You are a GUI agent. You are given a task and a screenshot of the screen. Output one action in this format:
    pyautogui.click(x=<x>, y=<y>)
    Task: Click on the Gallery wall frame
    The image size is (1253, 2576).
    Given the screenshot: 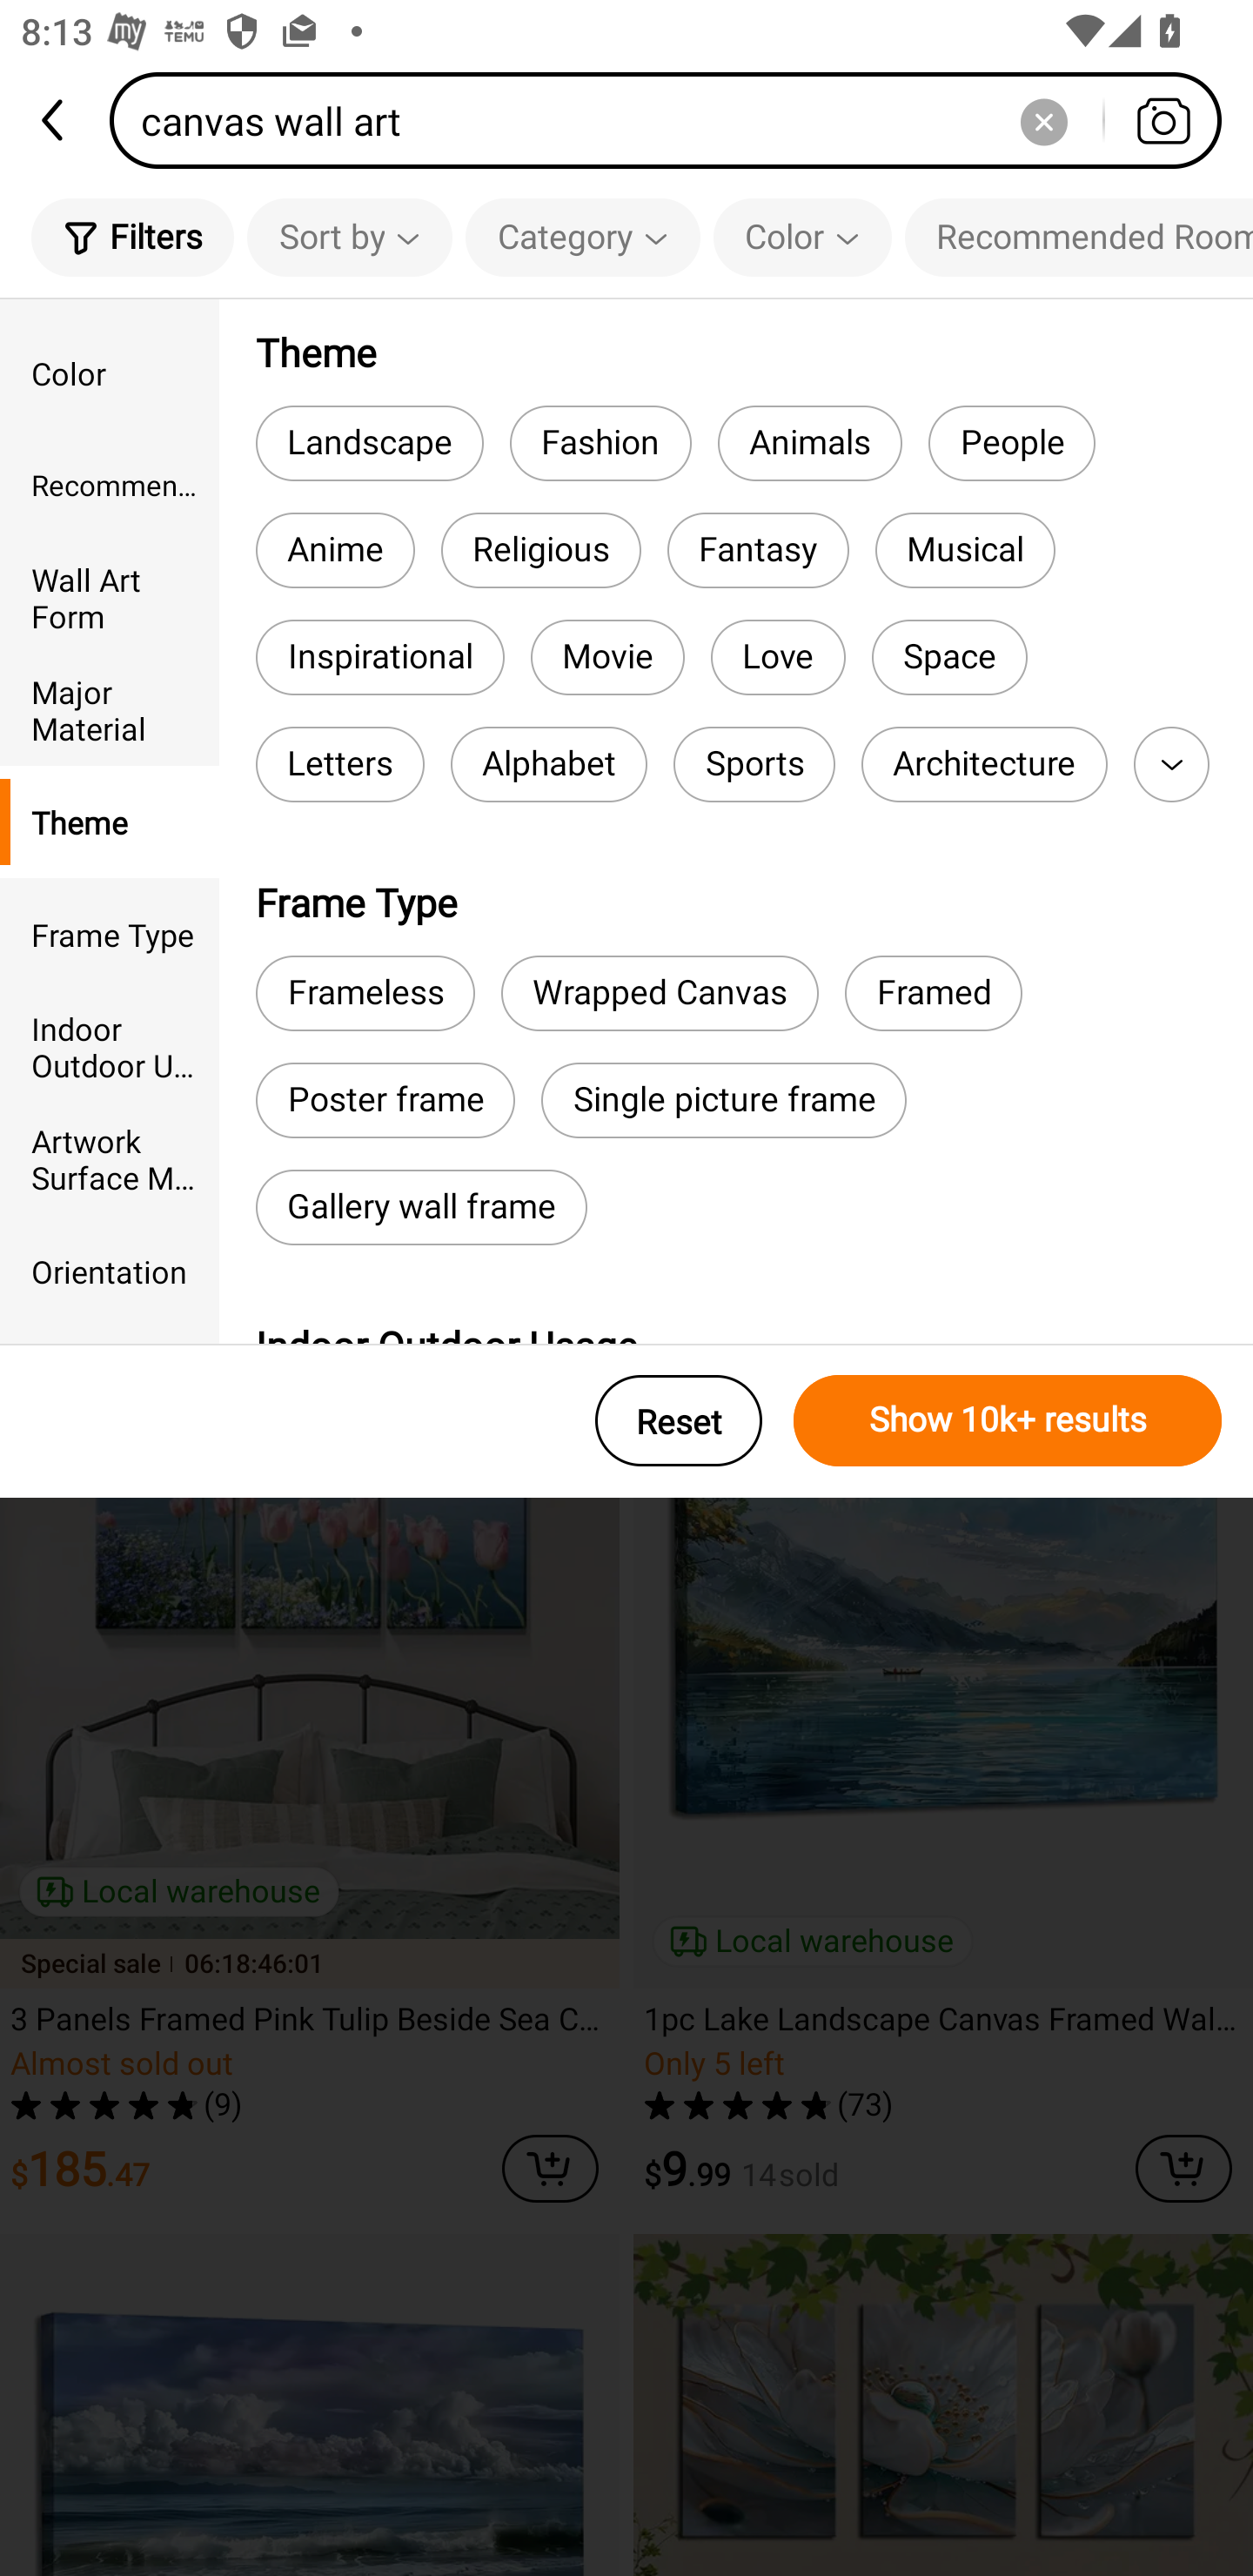 What is the action you would take?
    pyautogui.click(x=421, y=1206)
    